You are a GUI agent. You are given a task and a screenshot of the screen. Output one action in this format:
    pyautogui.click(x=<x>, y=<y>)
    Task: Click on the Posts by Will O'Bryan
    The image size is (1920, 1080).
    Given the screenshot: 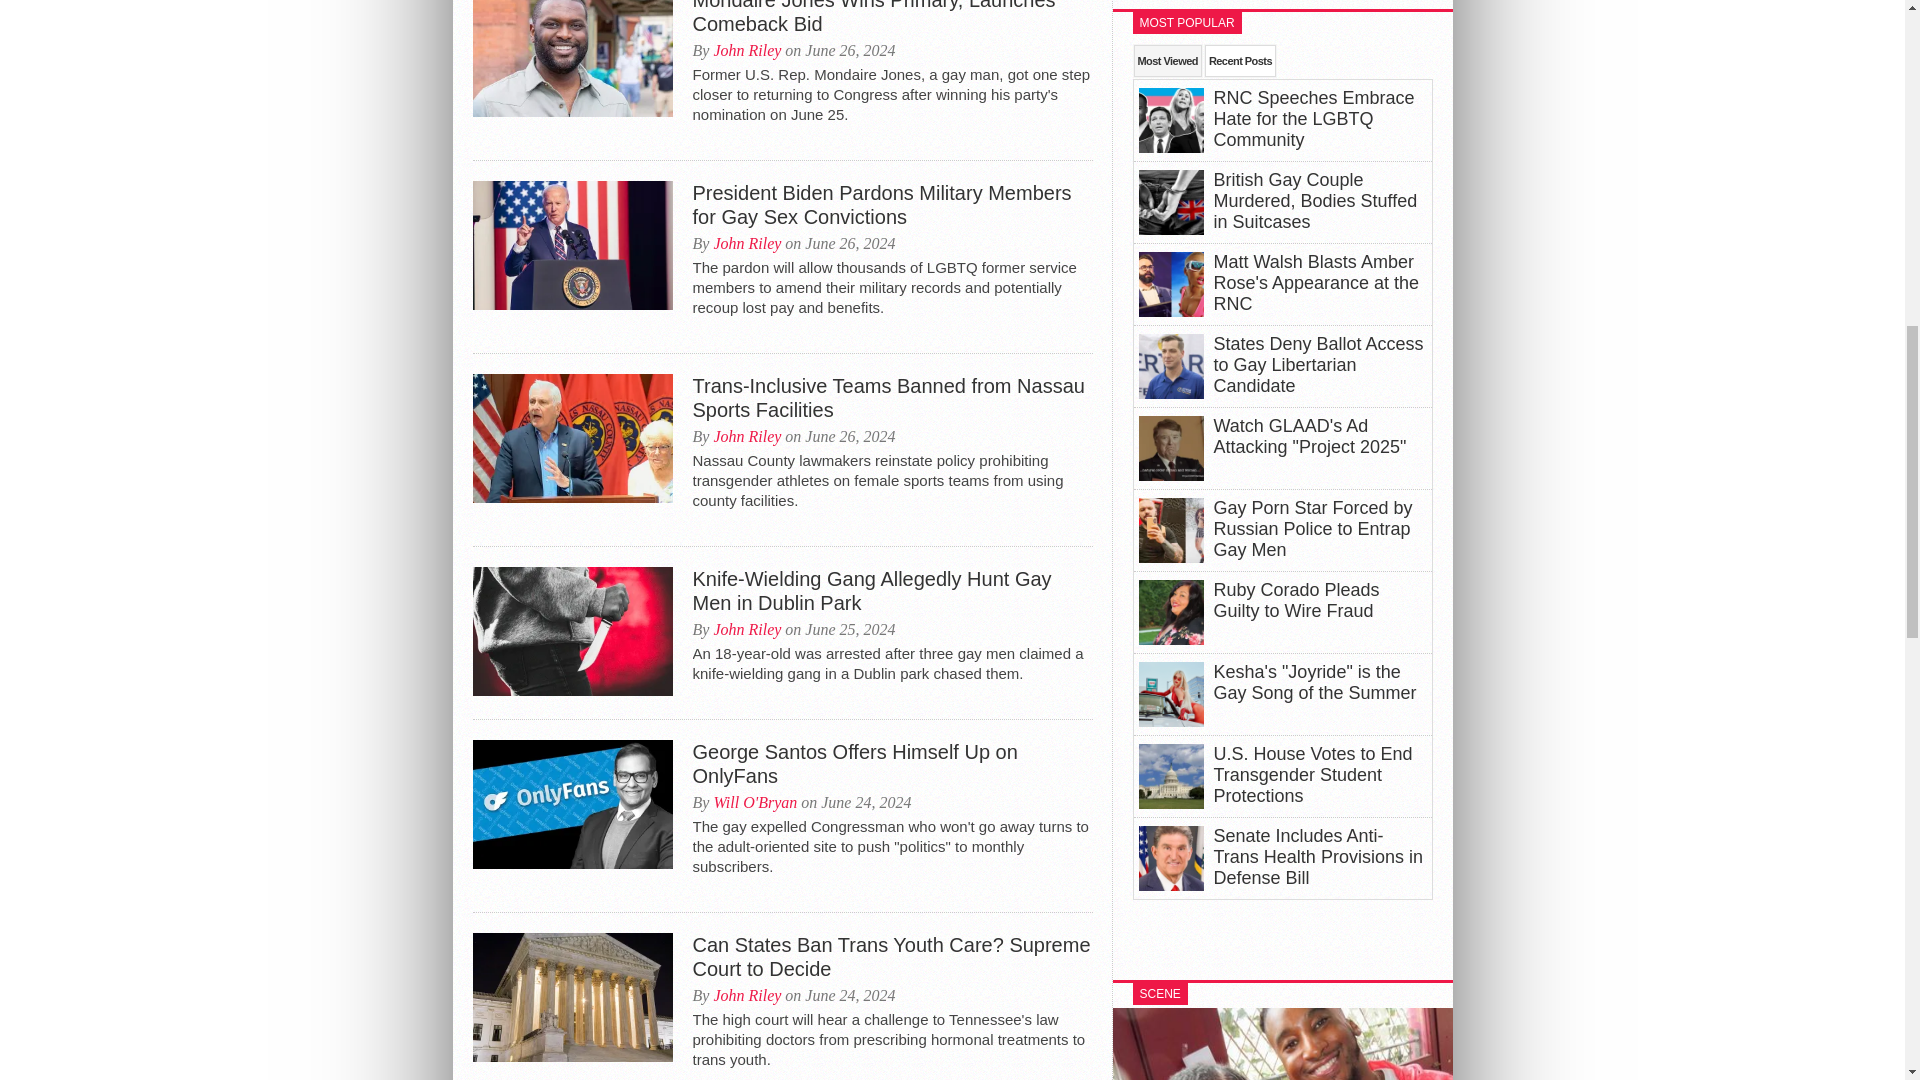 What is the action you would take?
    pyautogui.click(x=754, y=802)
    